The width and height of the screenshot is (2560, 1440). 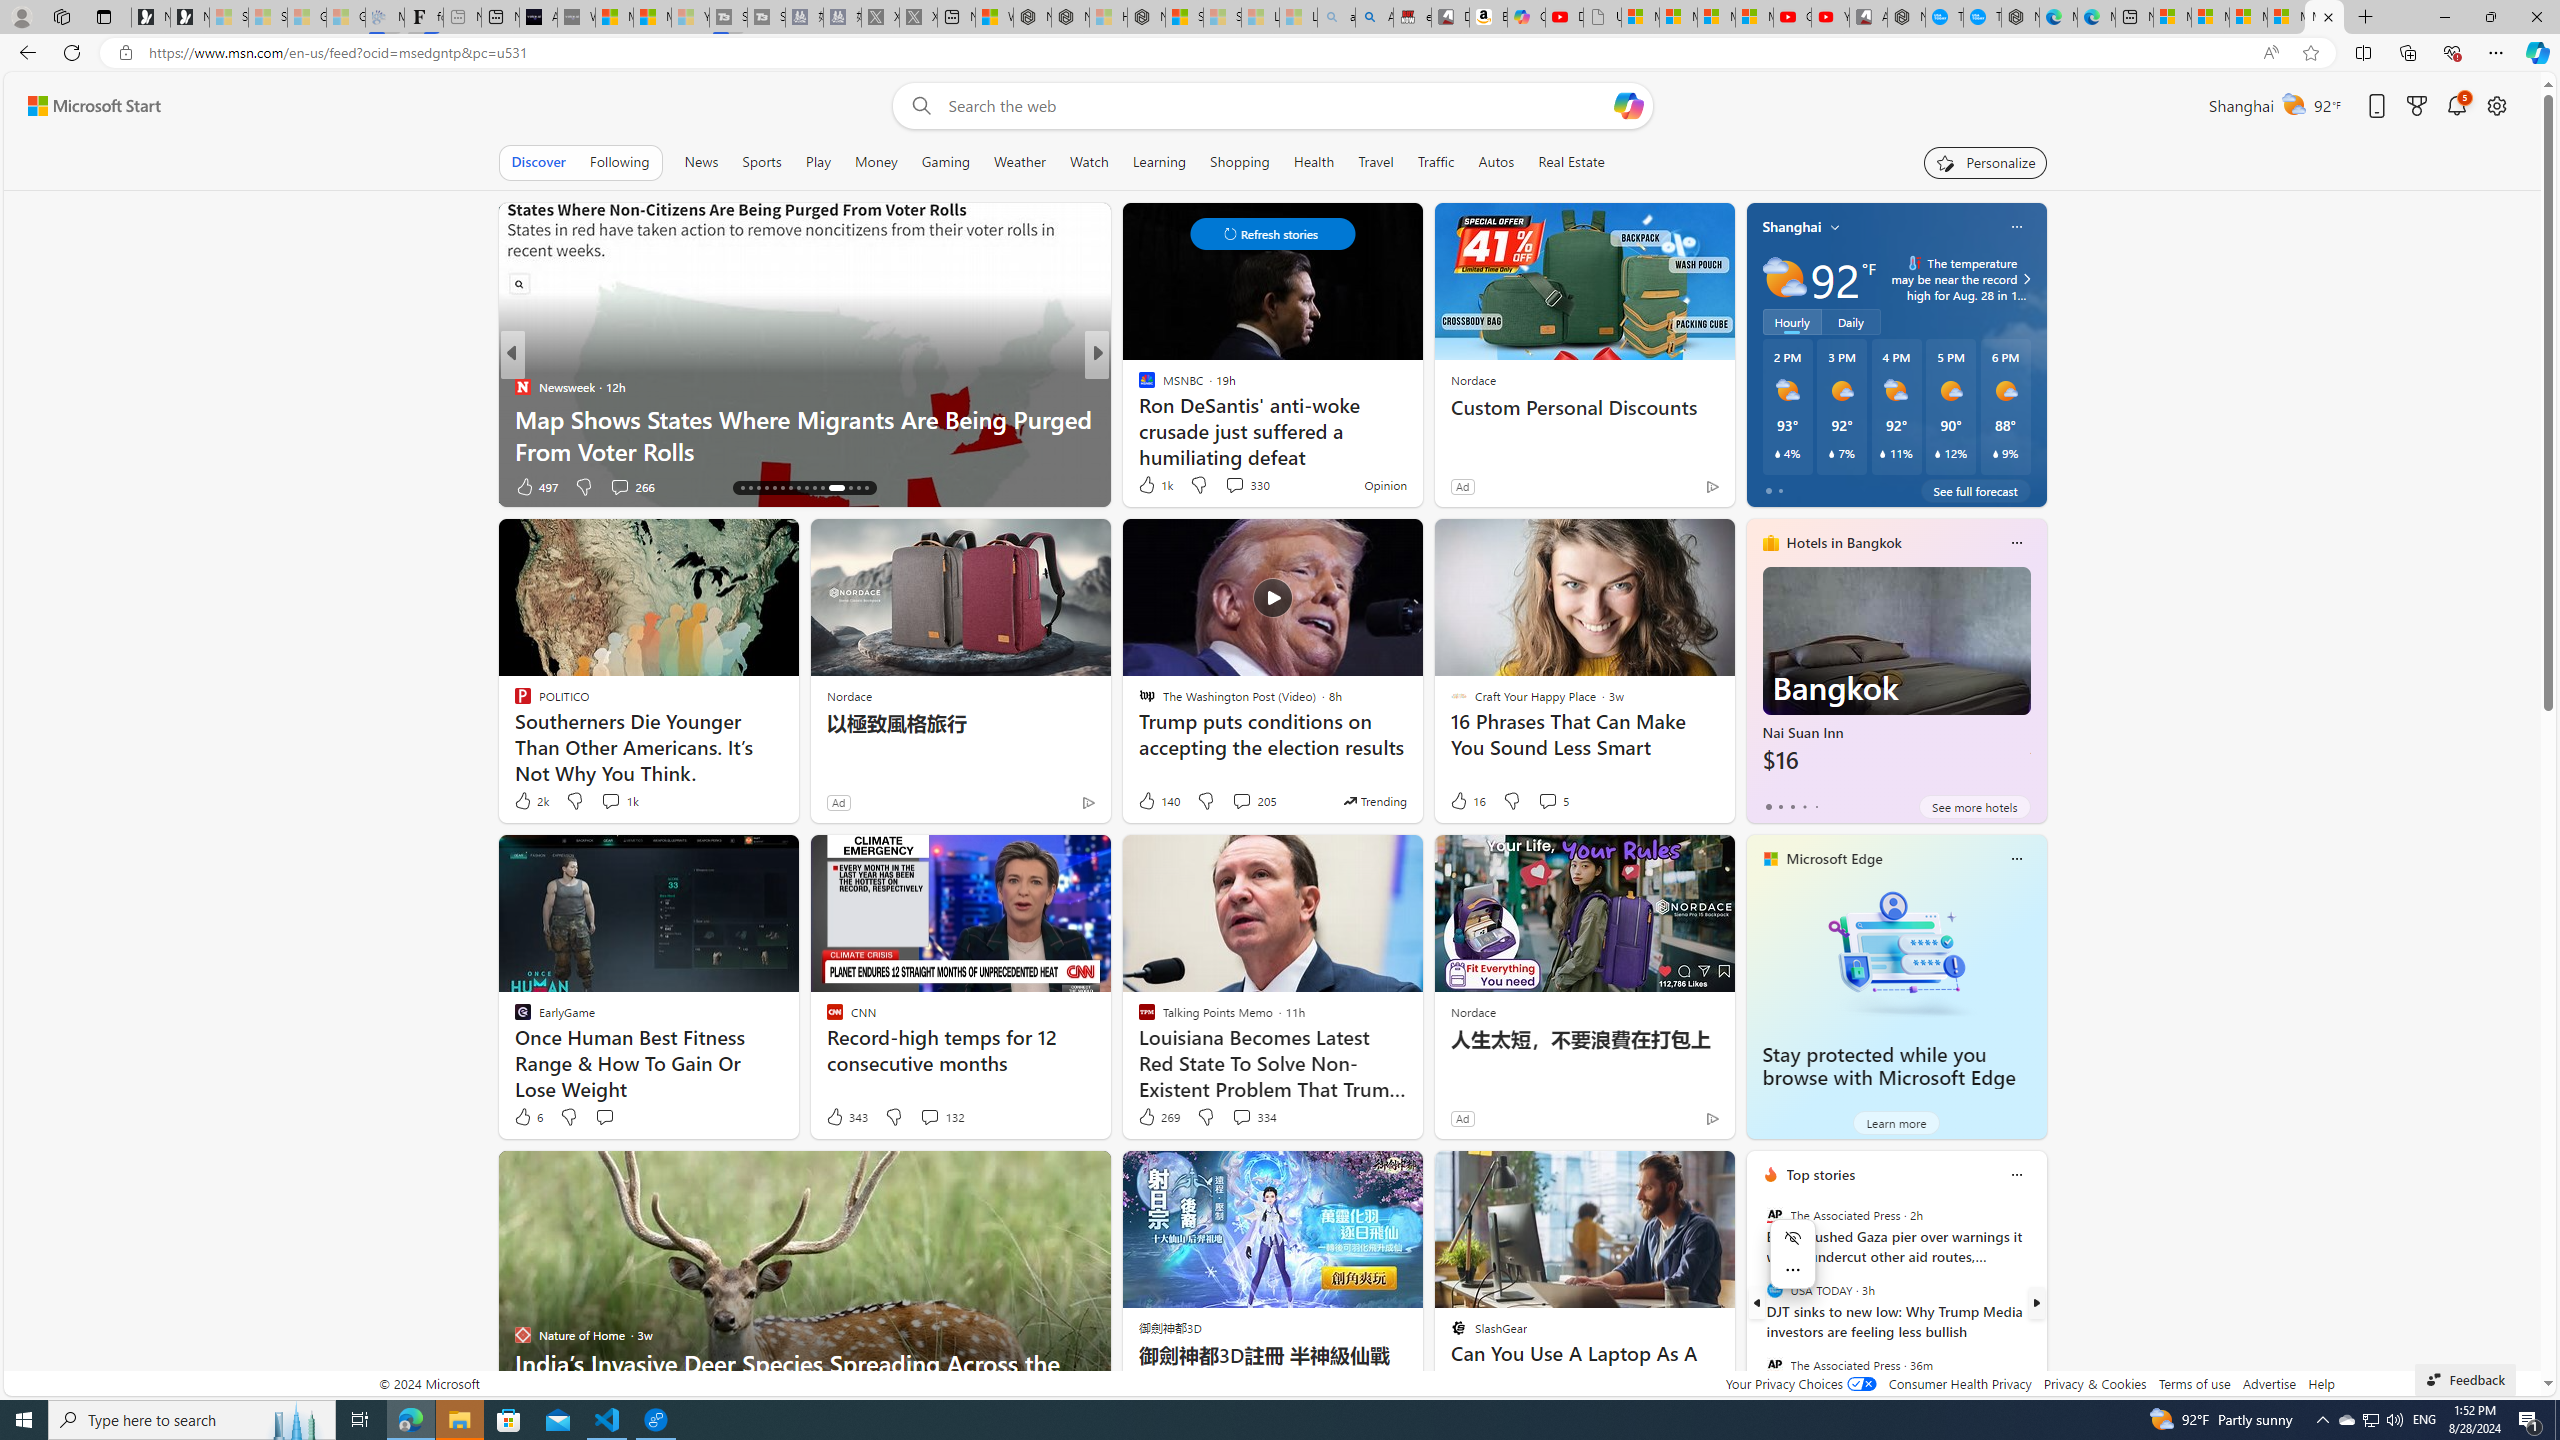 I want to click on Learn more, so click(x=1896, y=1122).